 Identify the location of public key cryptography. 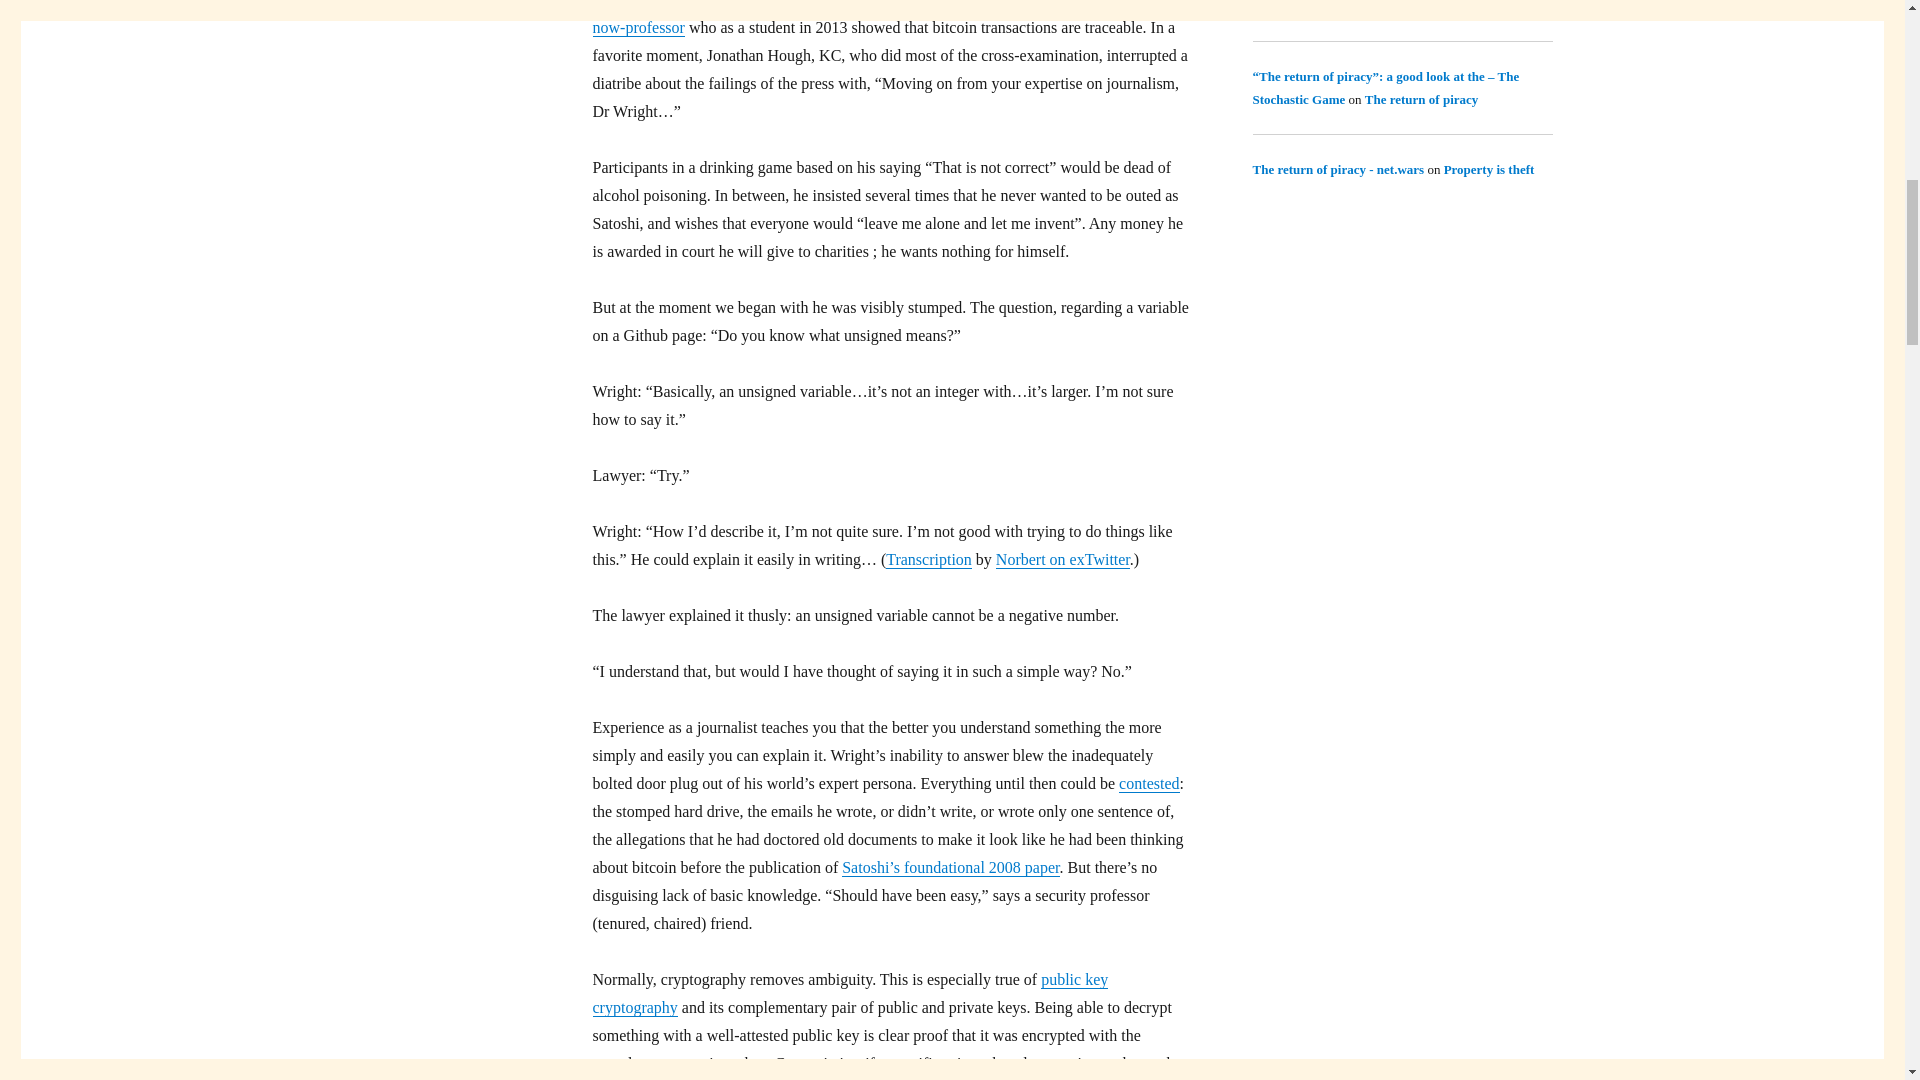
(849, 993).